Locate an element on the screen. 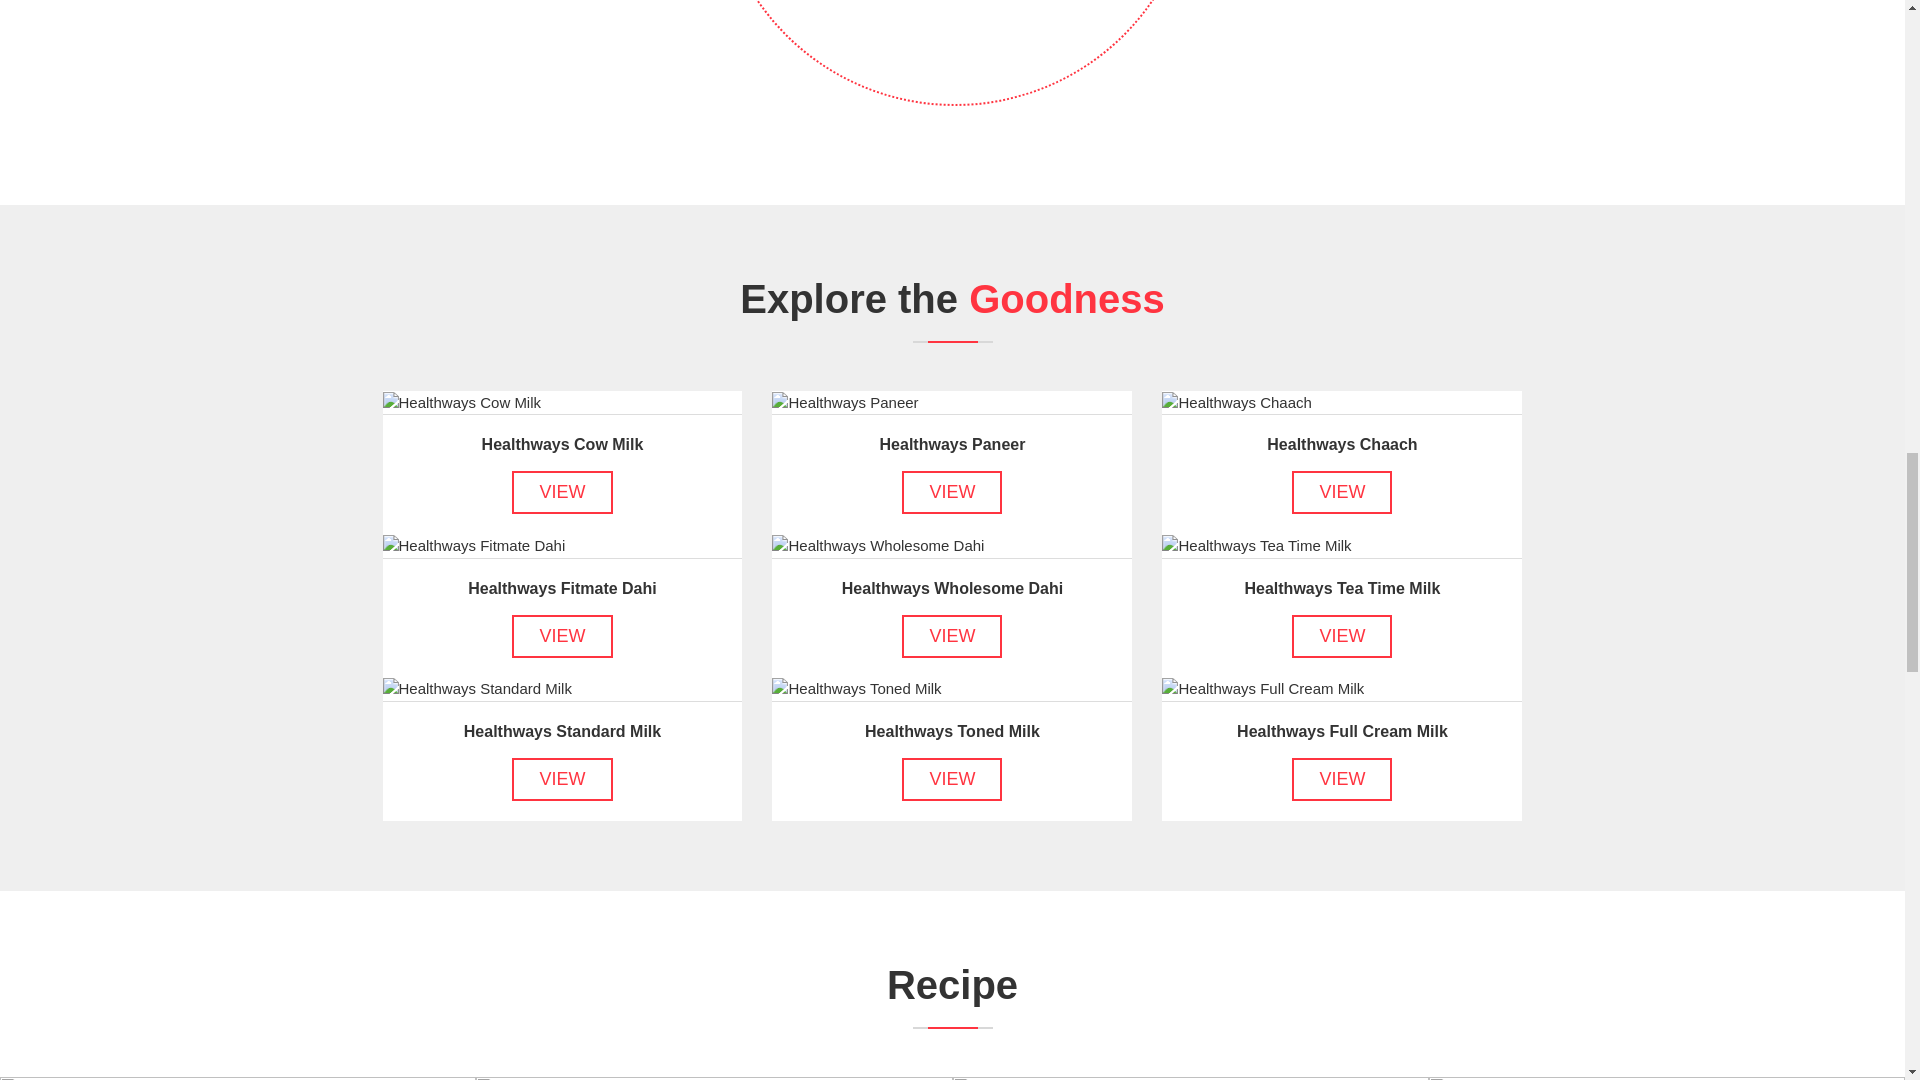 The image size is (1920, 1080). VIEW is located at coordinates (1342, 778).